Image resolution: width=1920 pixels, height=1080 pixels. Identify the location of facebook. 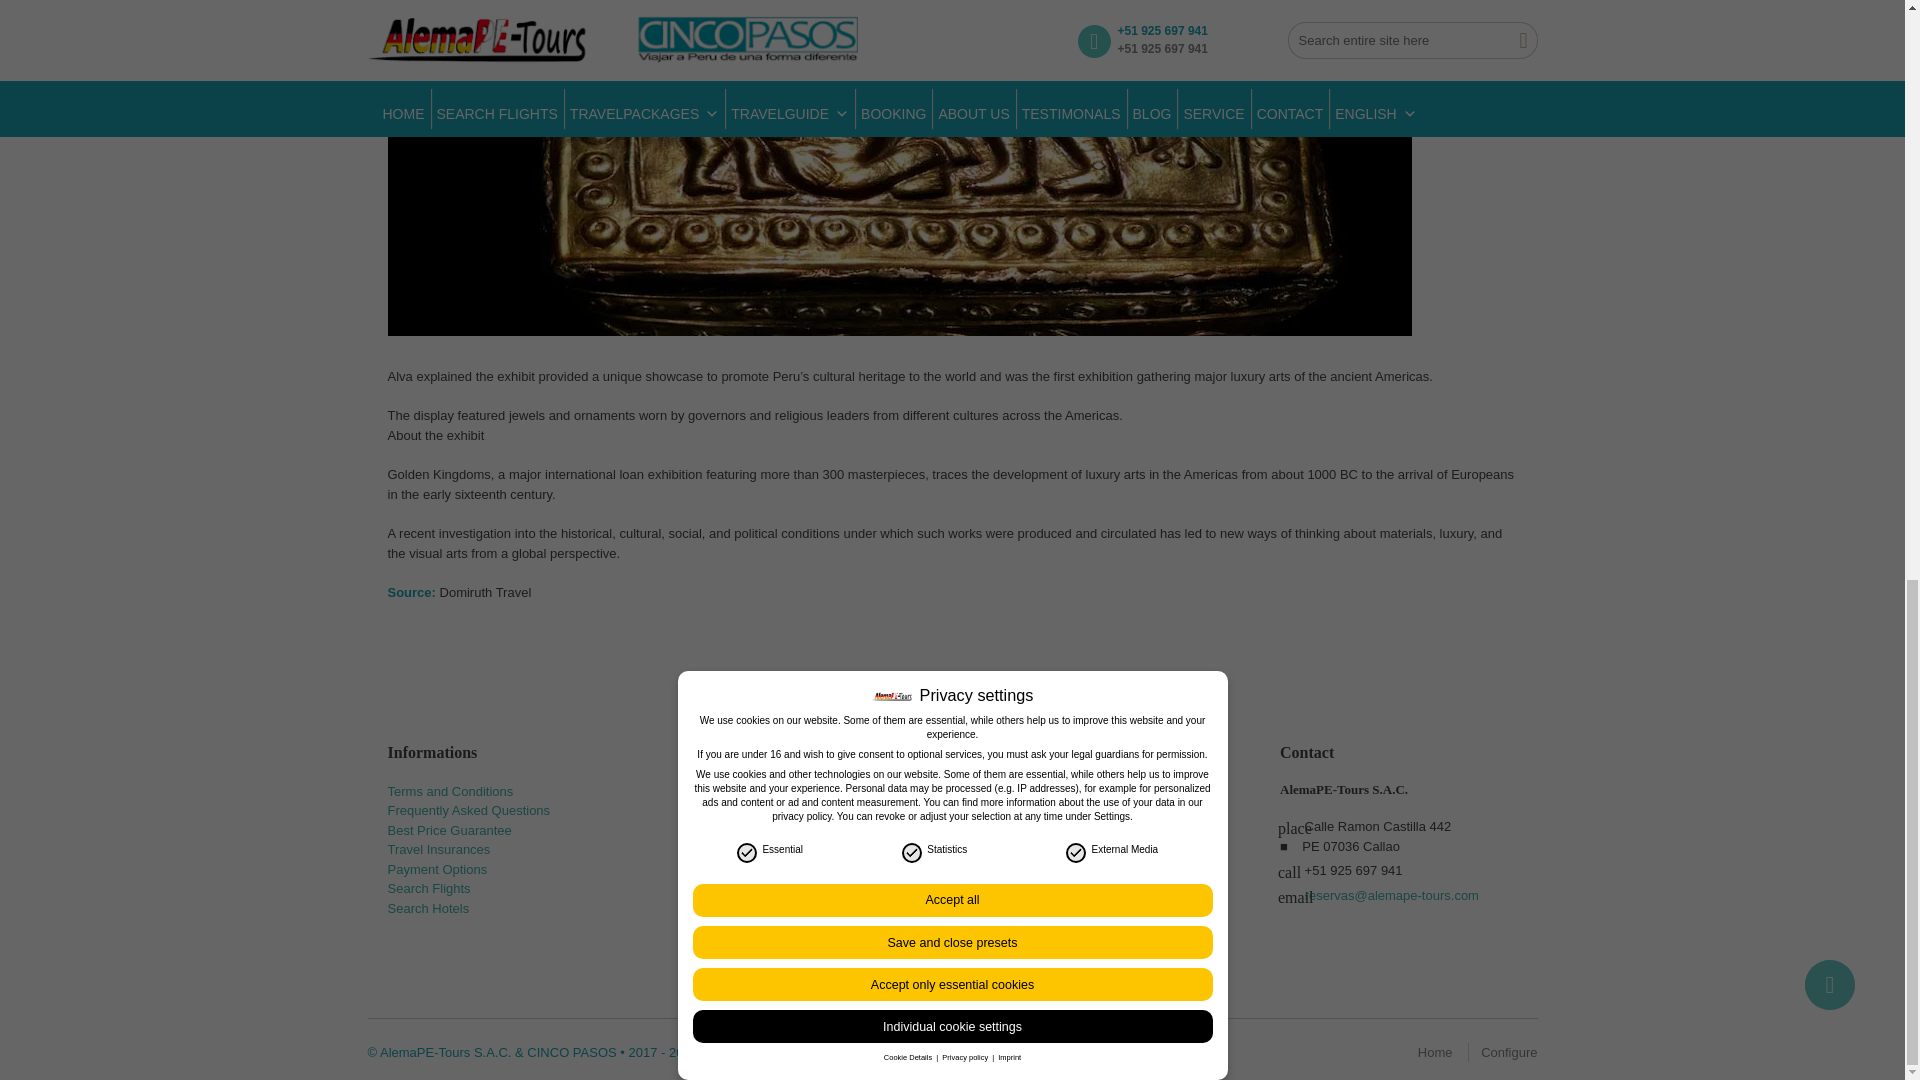
(705, 801).